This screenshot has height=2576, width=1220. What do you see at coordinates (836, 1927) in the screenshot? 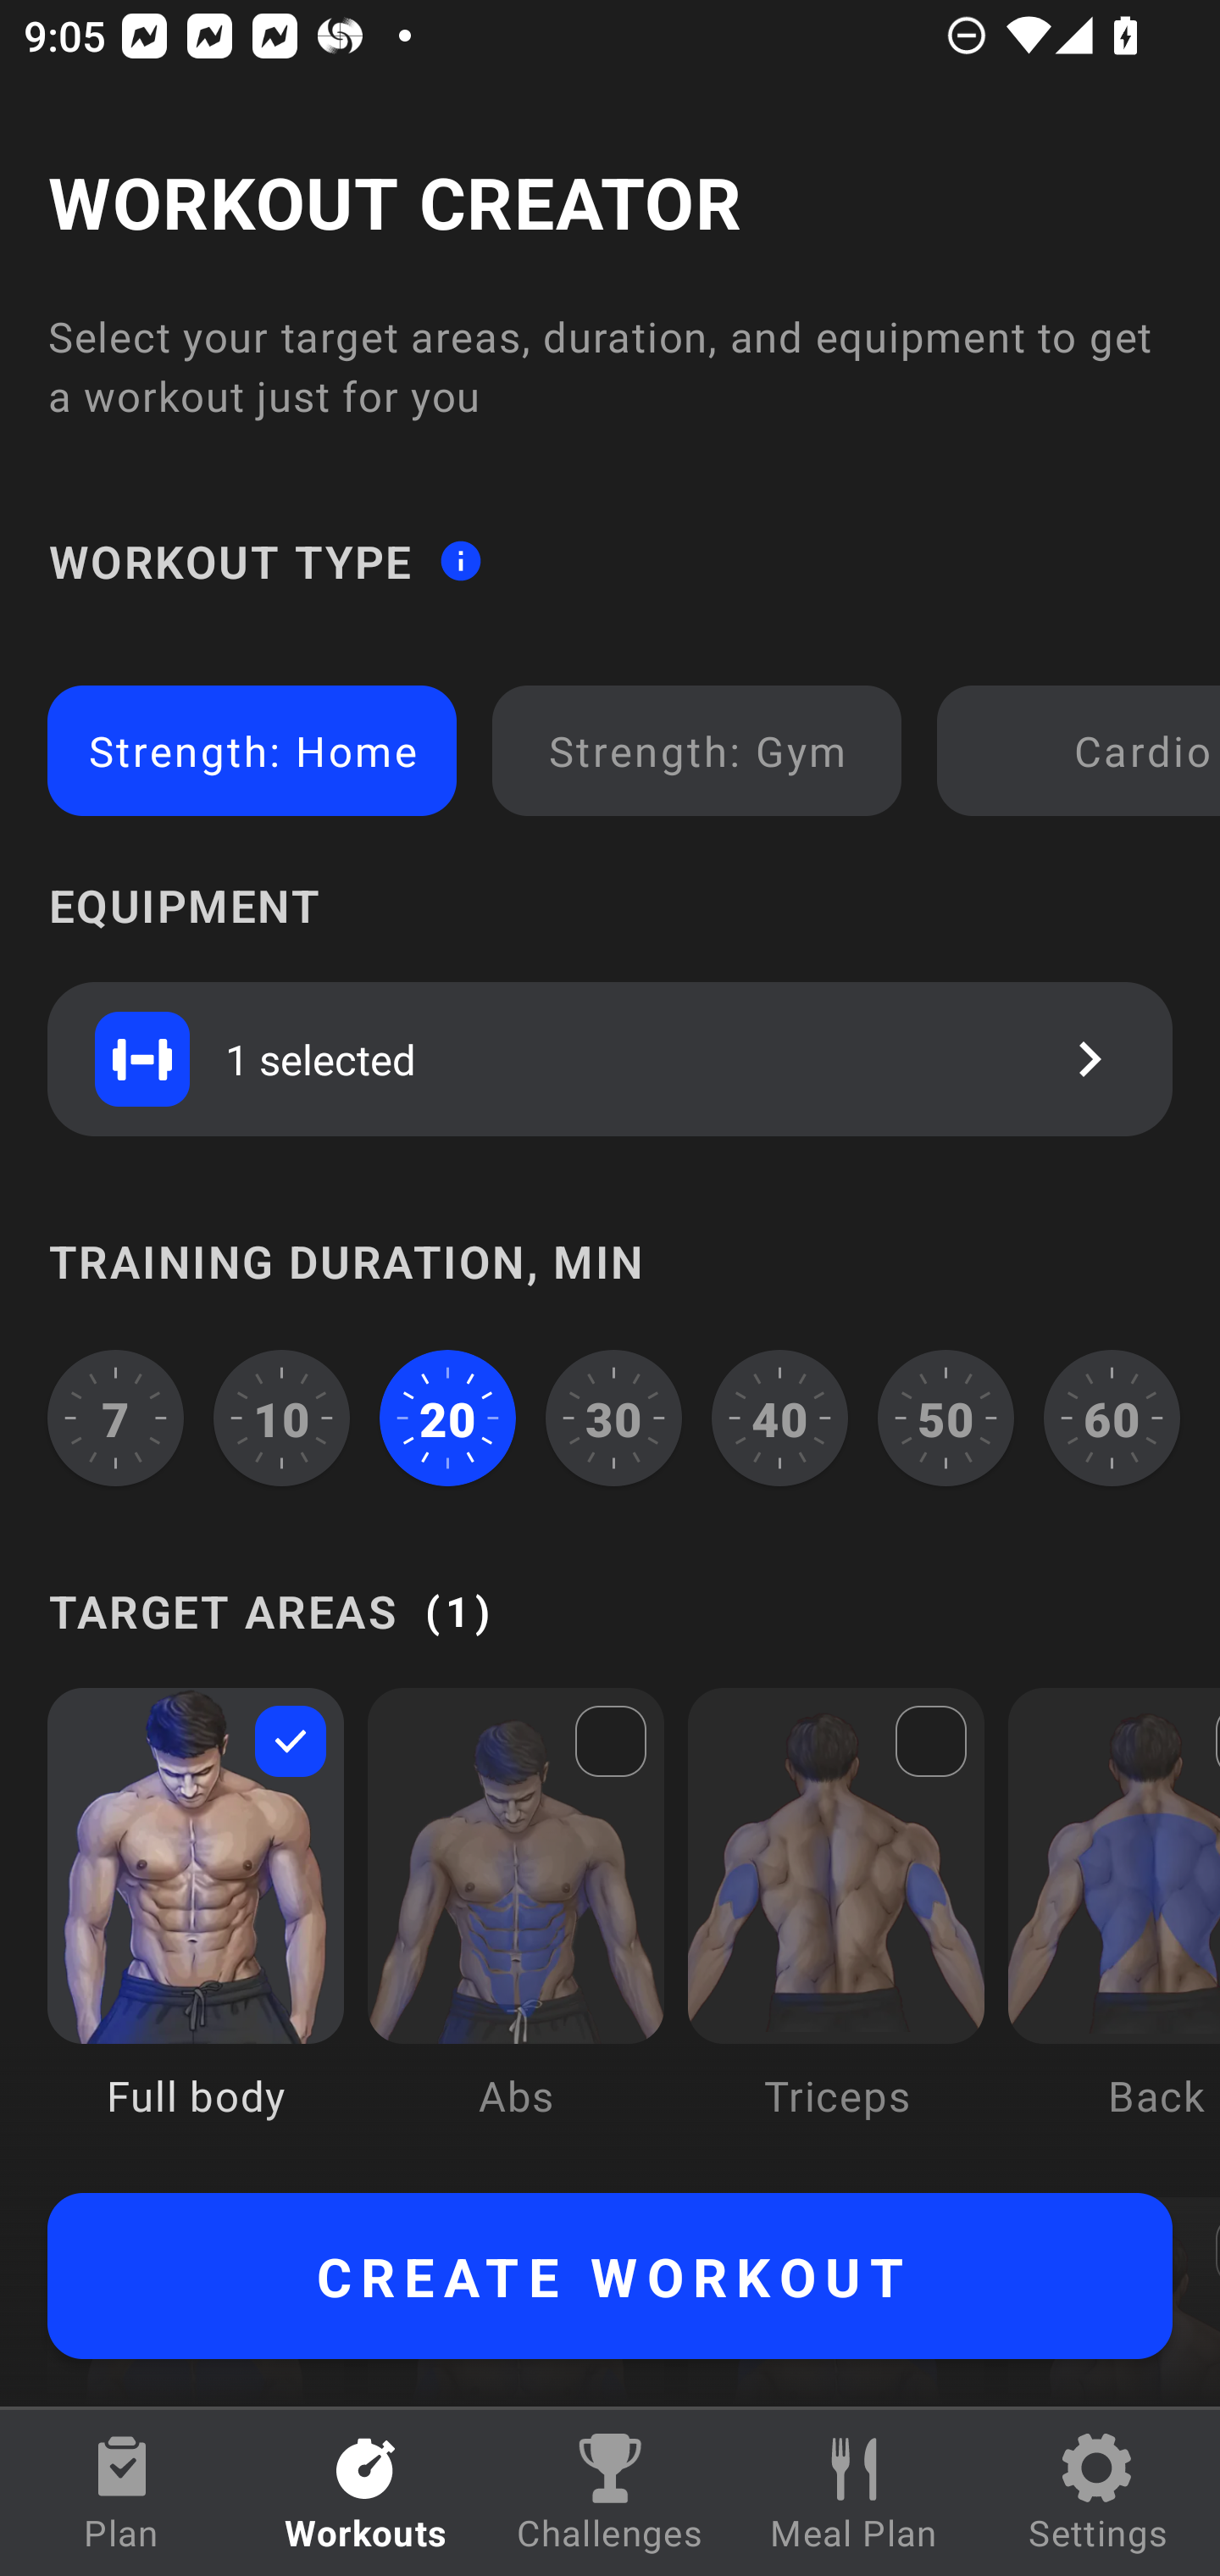
I see `Triceps` at bounding box center [836, 1927].